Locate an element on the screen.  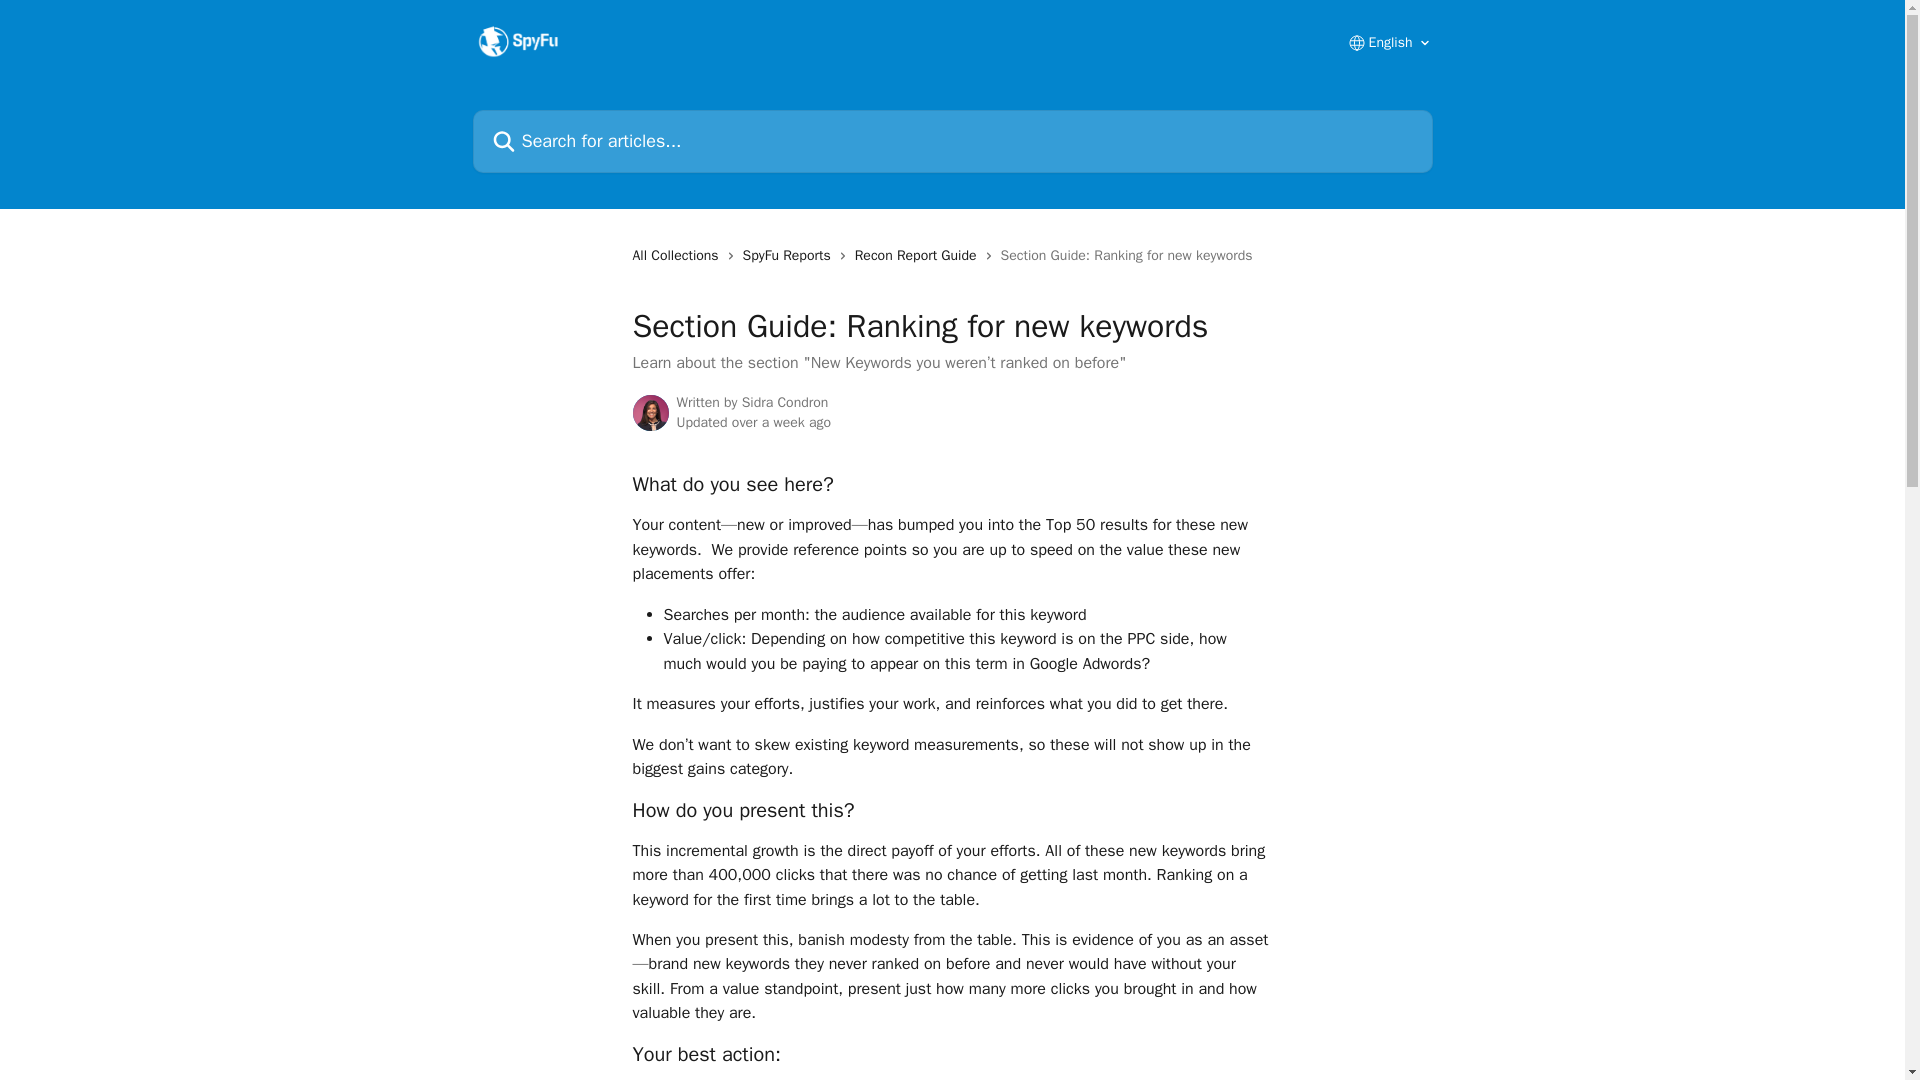
All Collections is located at coordinates (678, 256).